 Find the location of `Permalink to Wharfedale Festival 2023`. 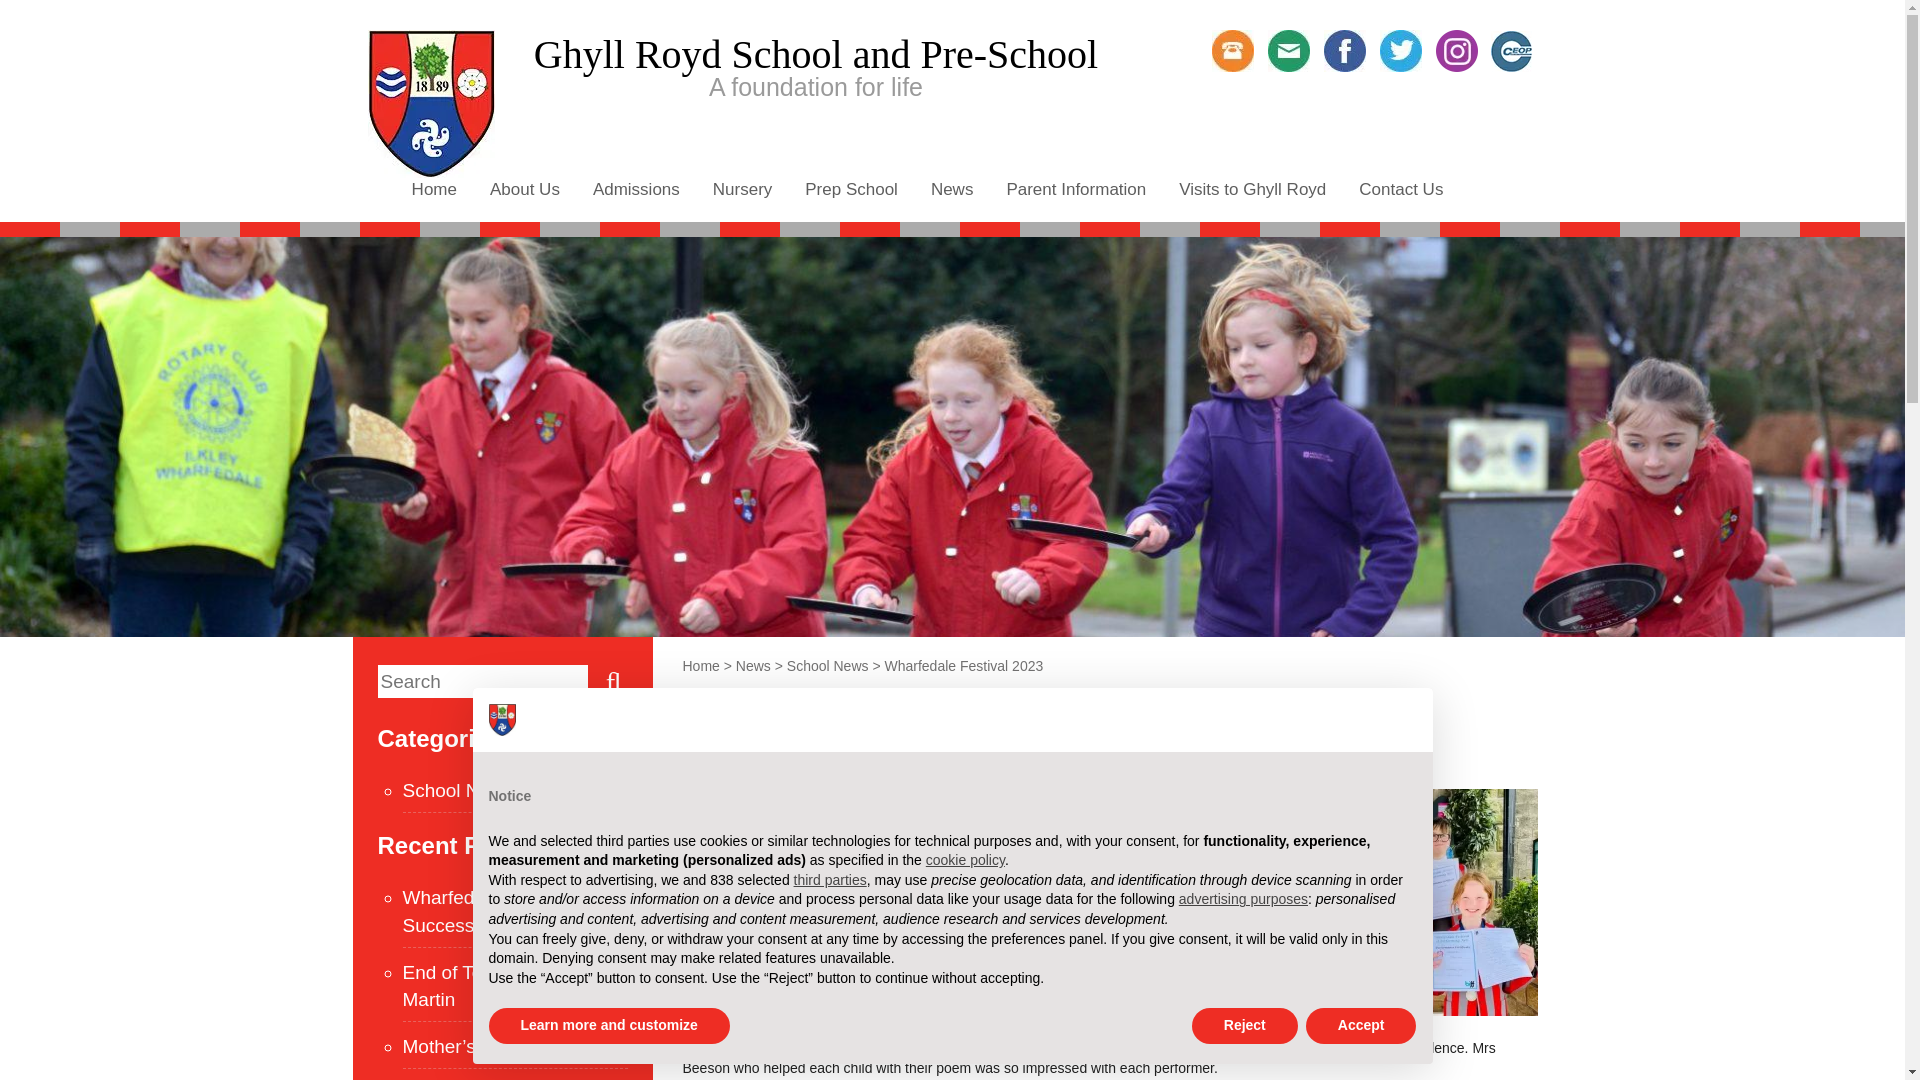

Permalink to Wharfedale Festival 2023 is located at coordinates (726, 764).